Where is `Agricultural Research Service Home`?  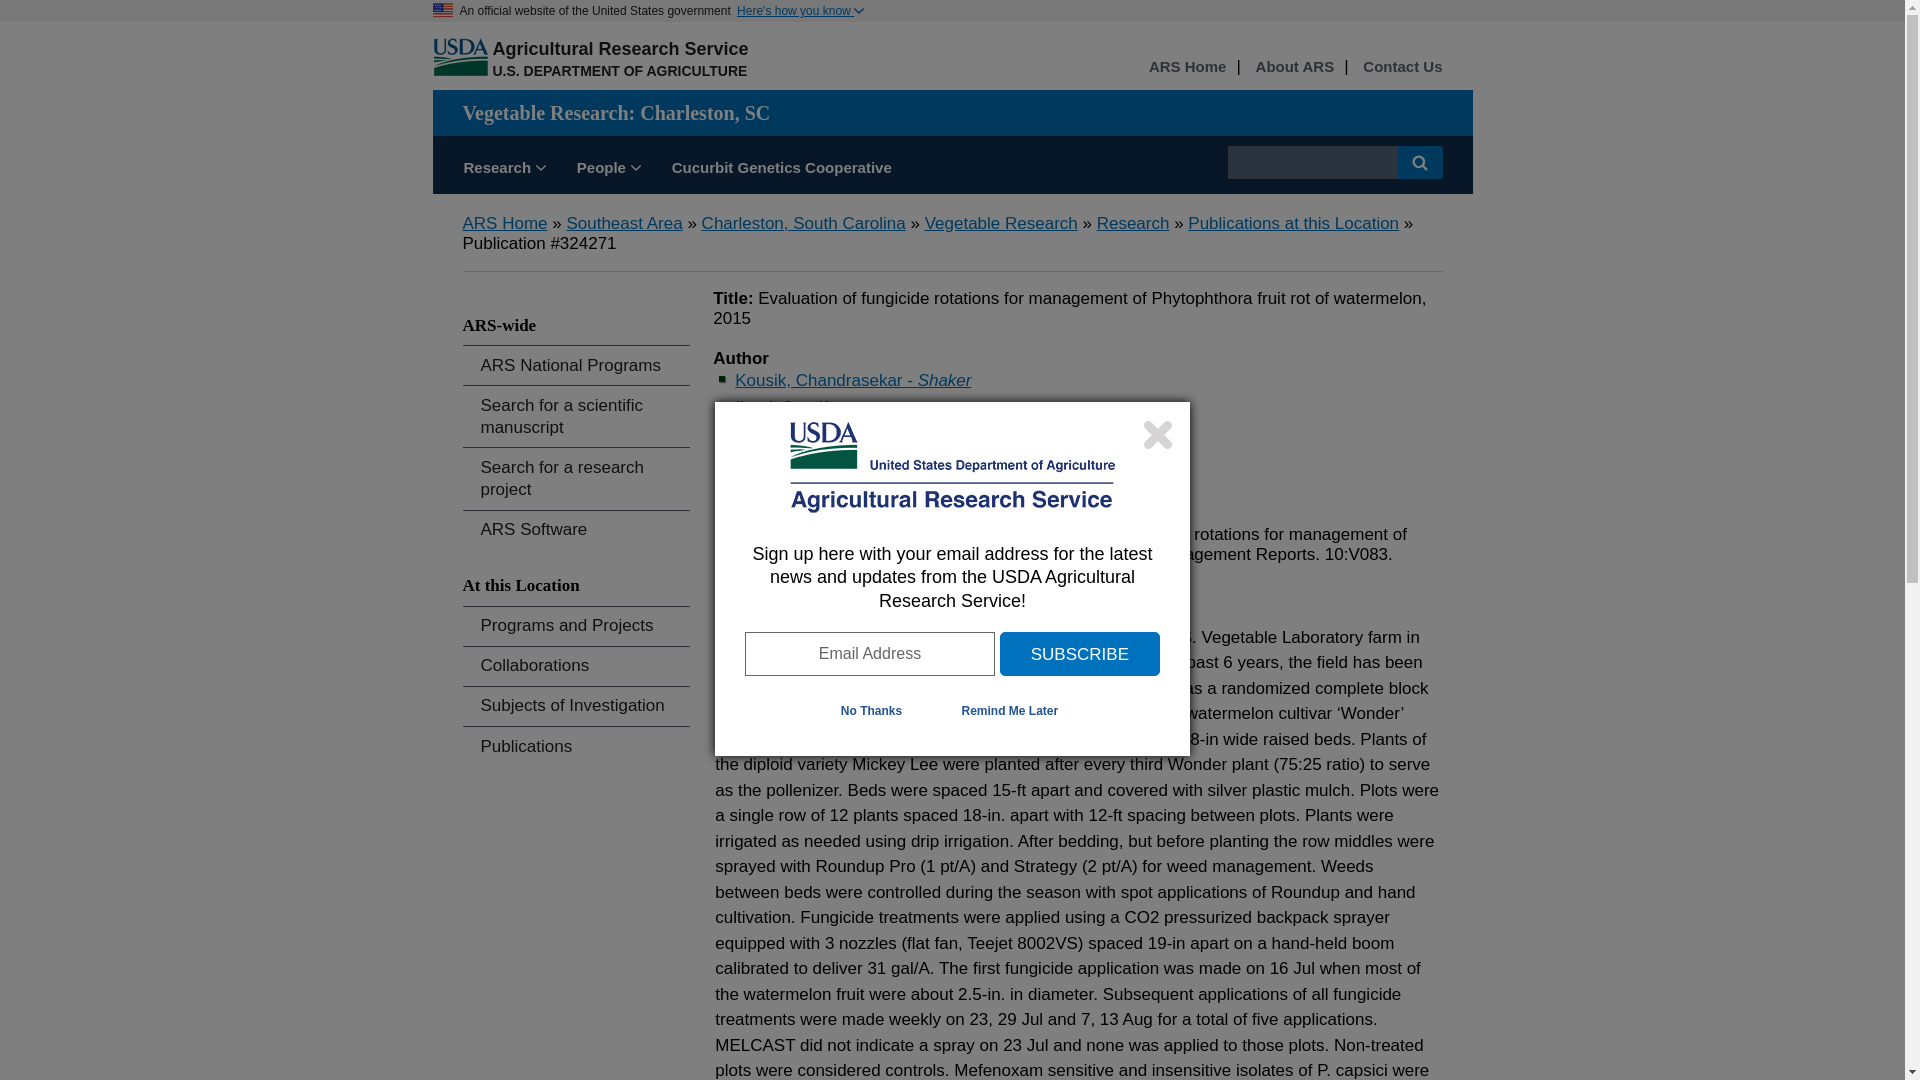 Agricultural Research Service Home is located at coordinates (620, 48).